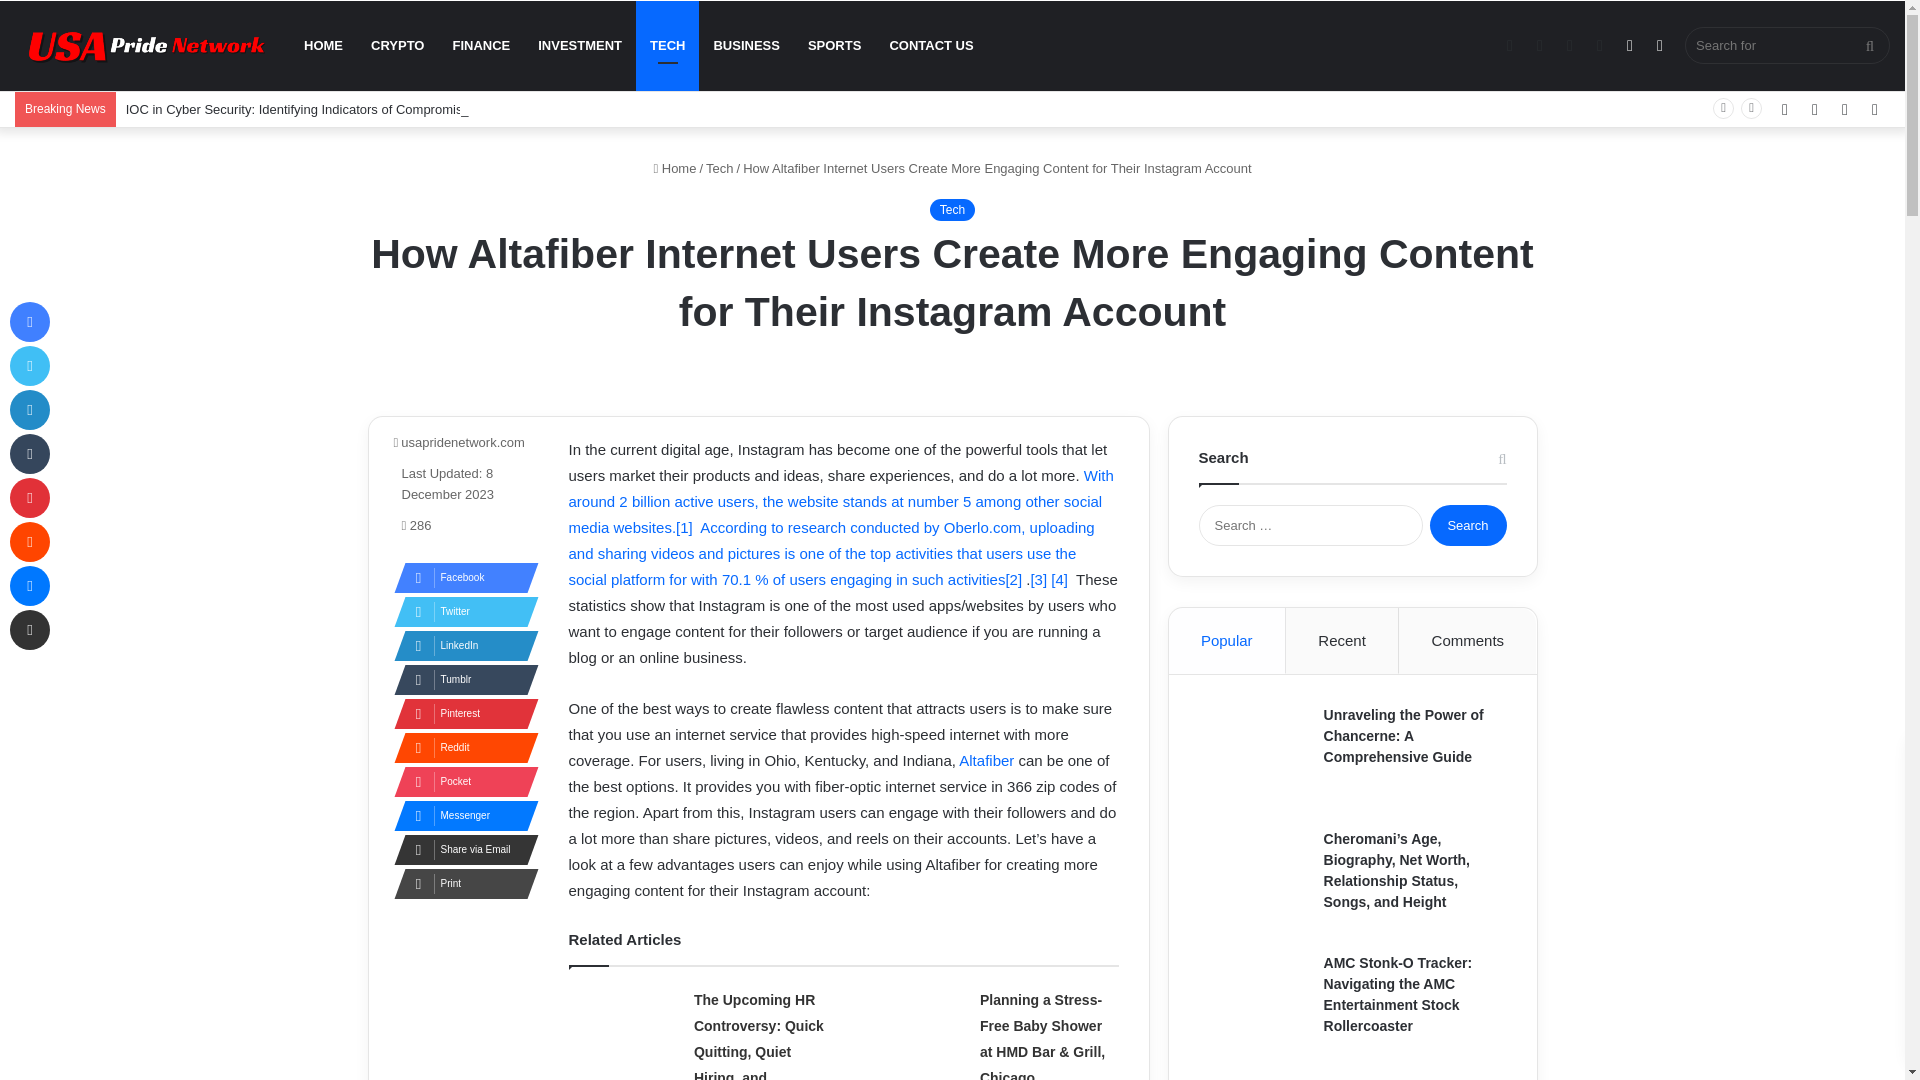 The width and height of the screenshot is (1920, 1080). I want to click on usapridenetwork.com, so click(458, 442).